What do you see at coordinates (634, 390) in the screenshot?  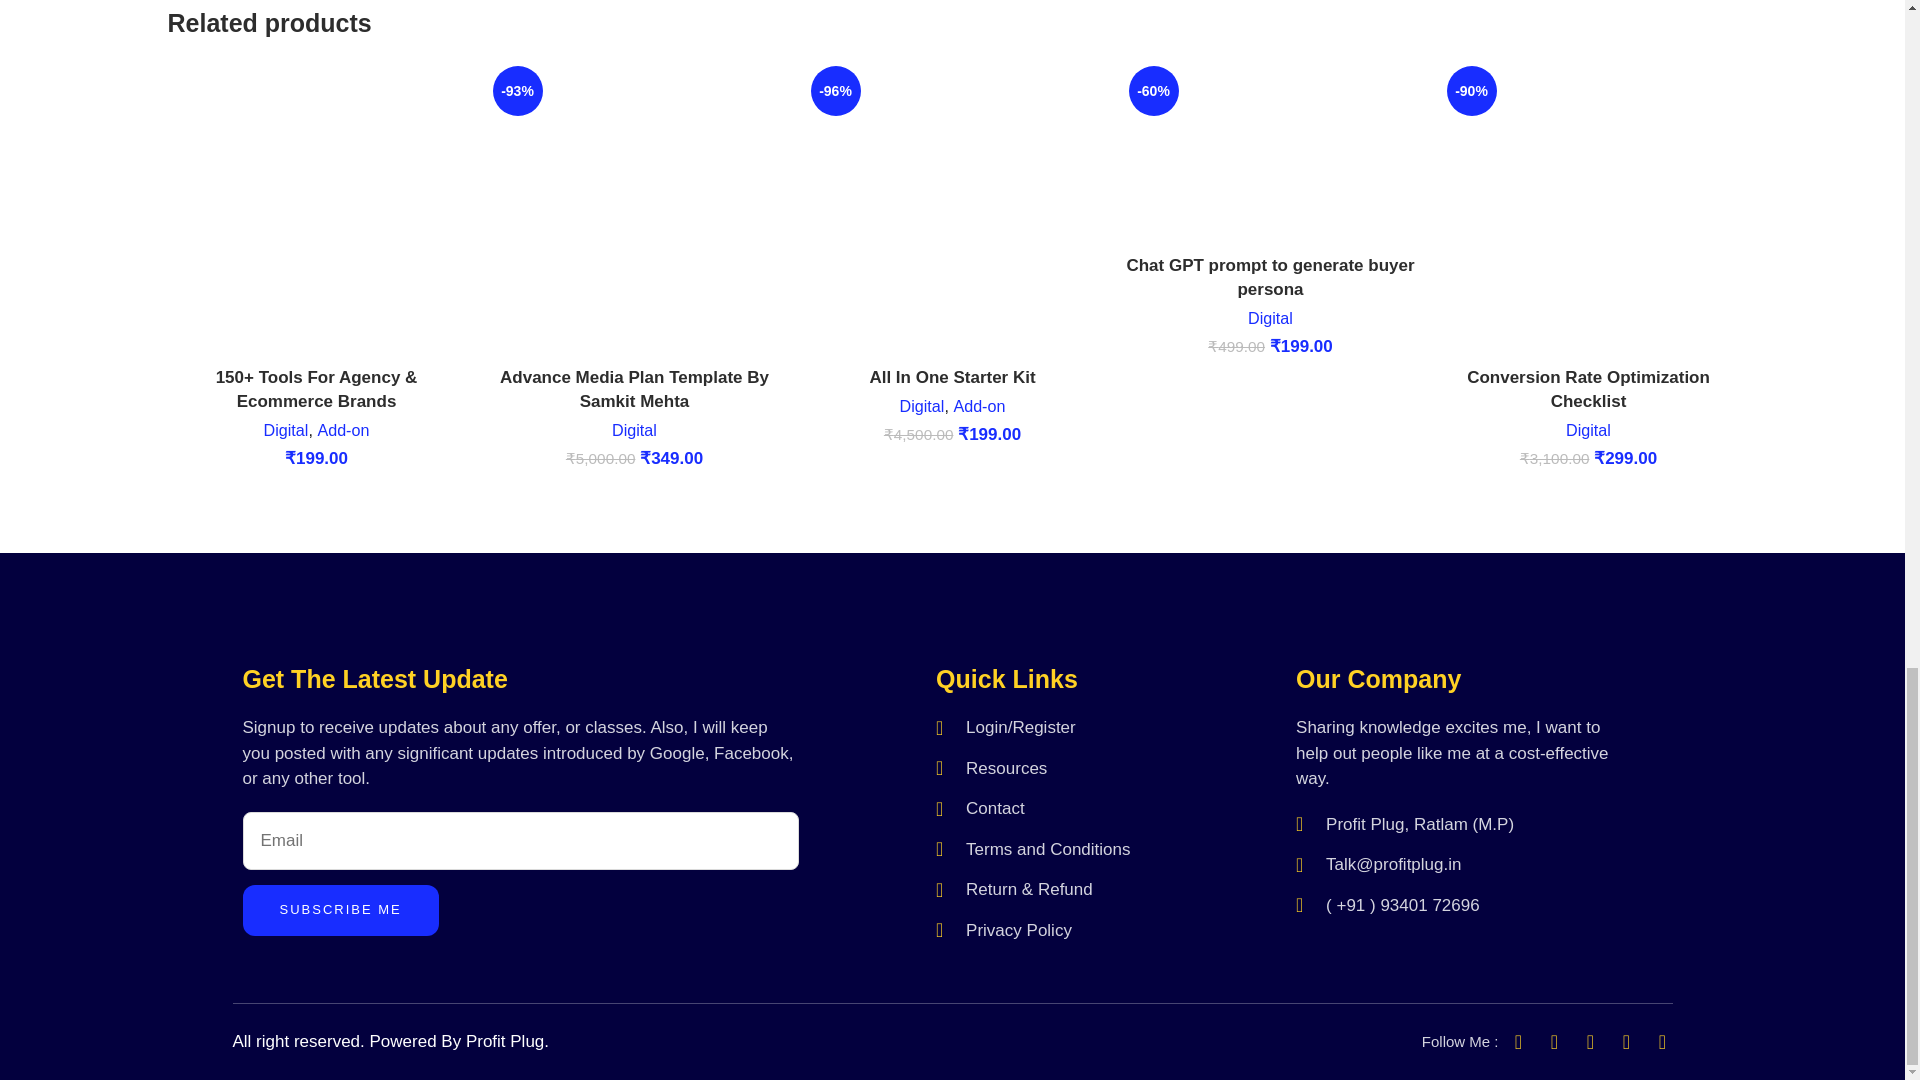 I see `Advance Media Plan Template By Samkit Mehta` at bounding box center [634, 390].